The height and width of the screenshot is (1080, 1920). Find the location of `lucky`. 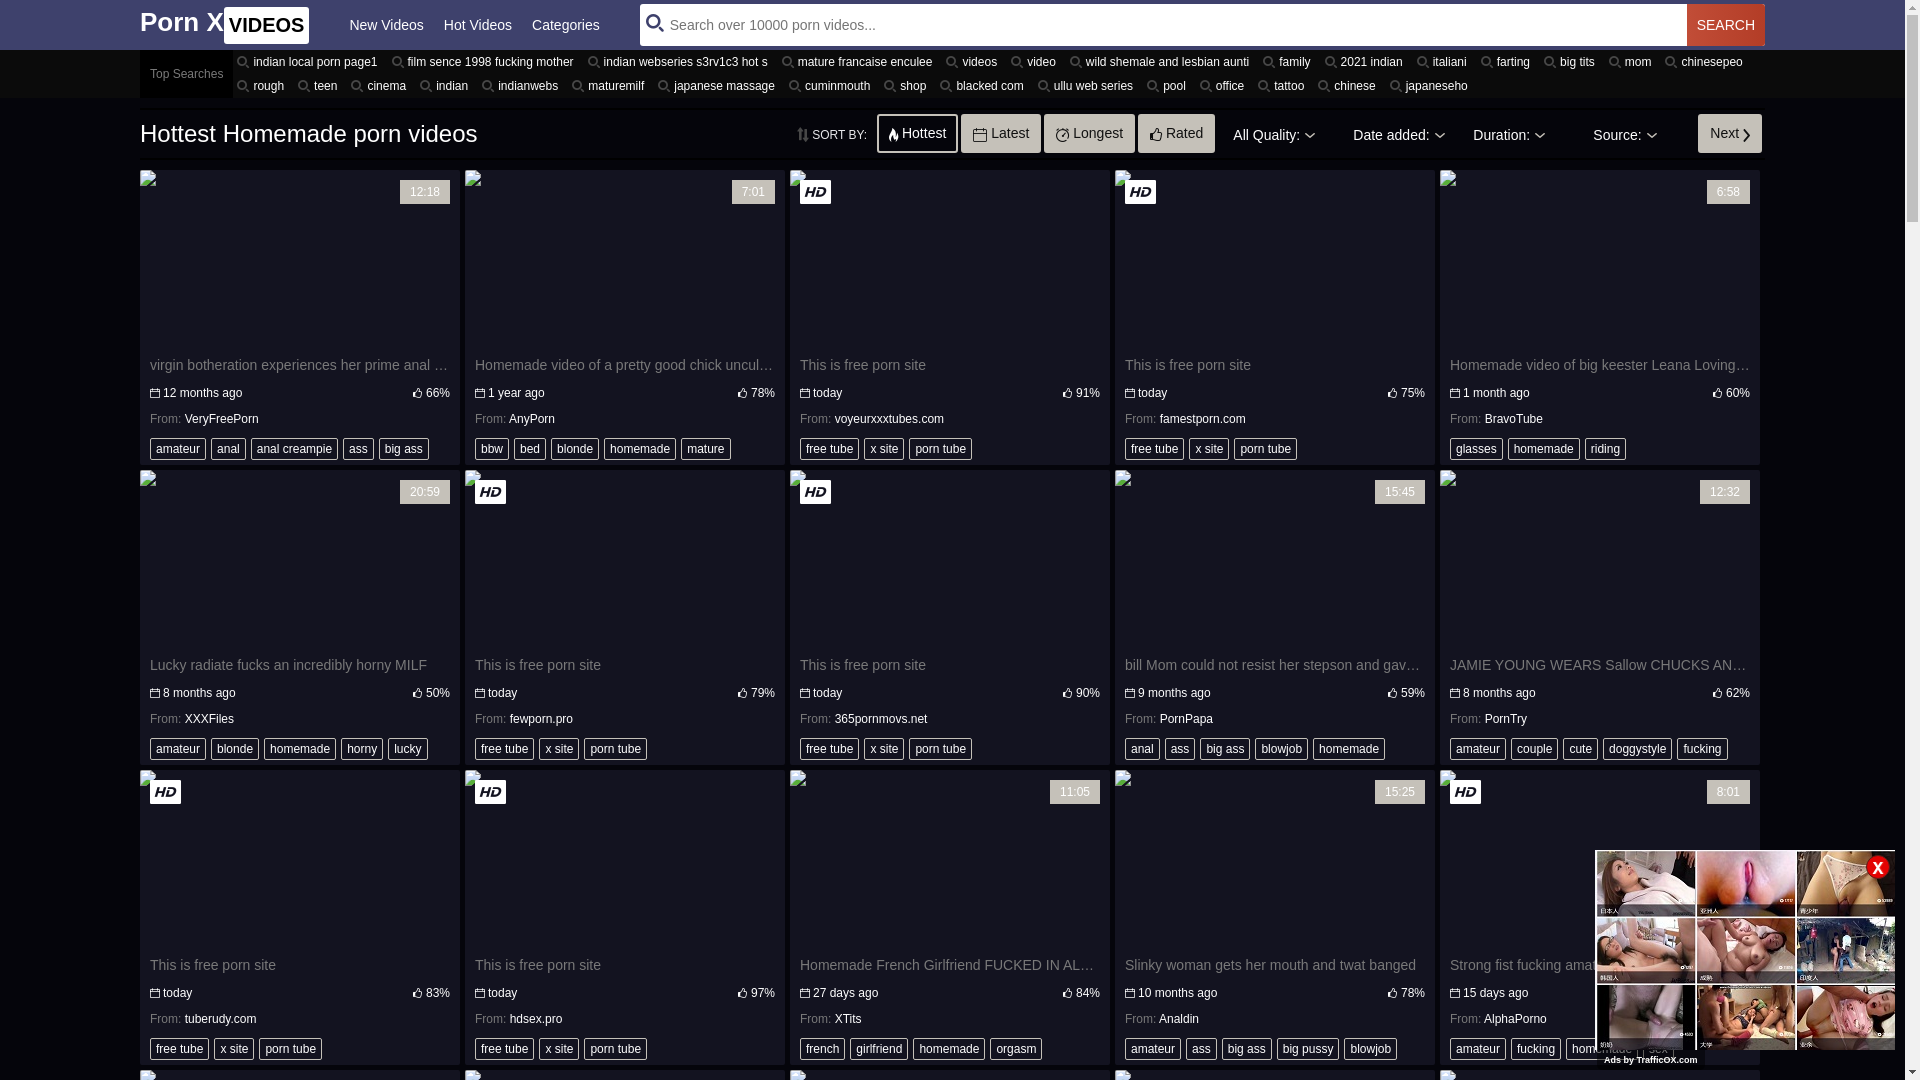

lucky is located at coordinates (408, 749).